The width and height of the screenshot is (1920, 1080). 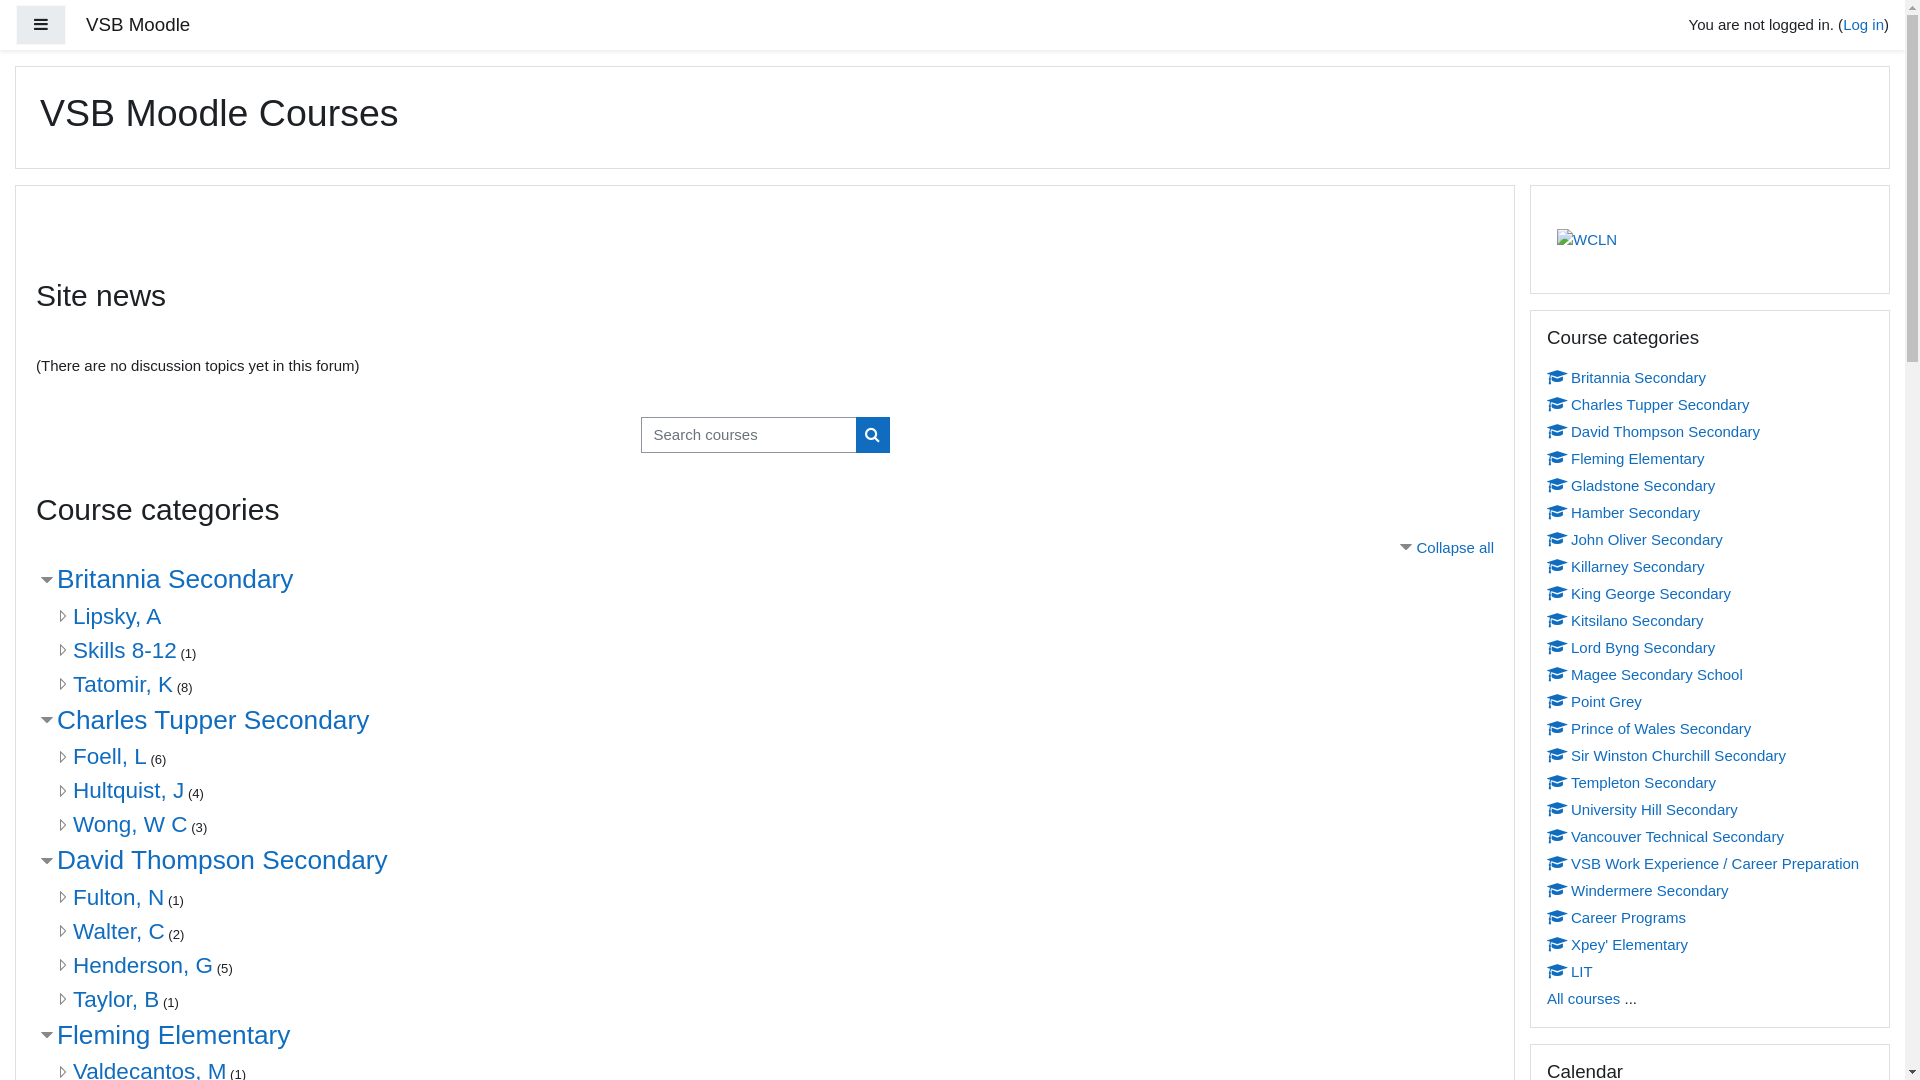 I want to click on Skip Calendar, so click(x=1530, y=1044).